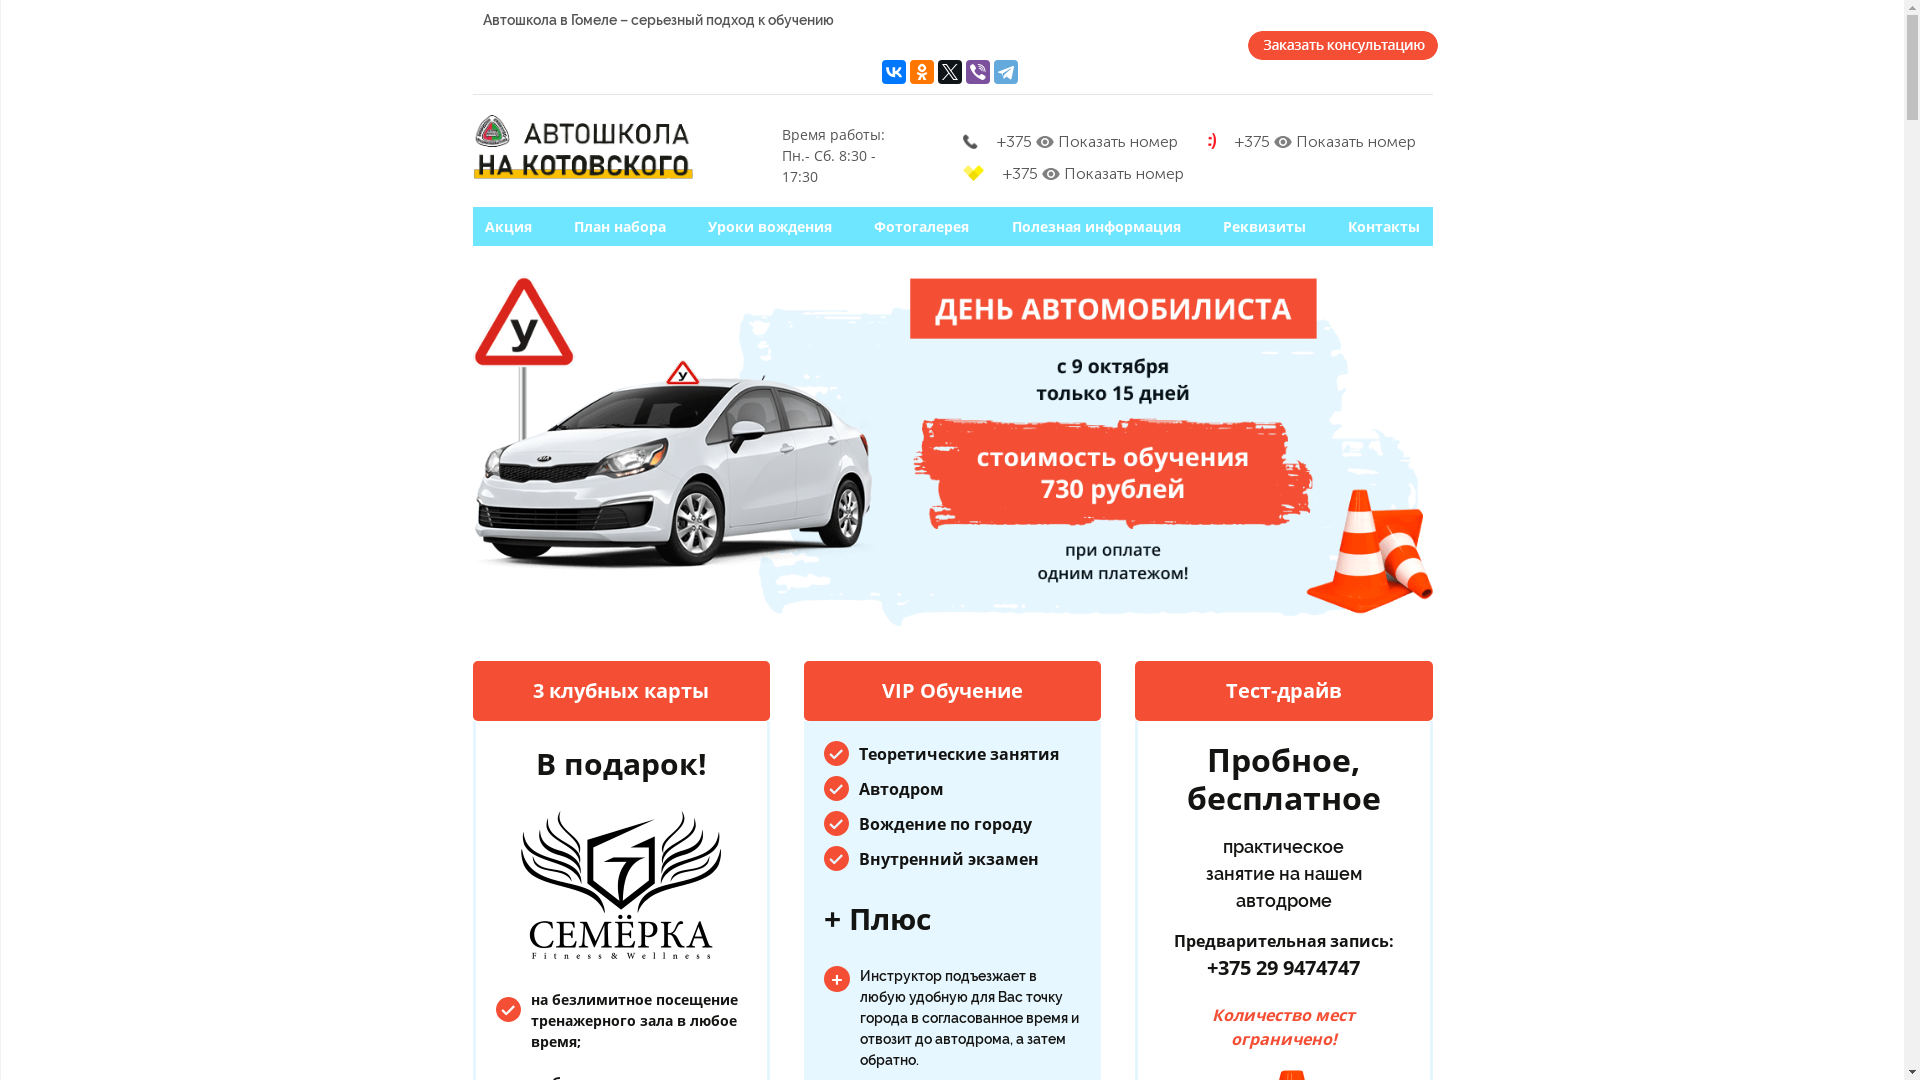 This screenshot has width=1920, height=1080. Describe the element at coordinates (950, 72) in the screenshot. I see `Twitter` at that location.